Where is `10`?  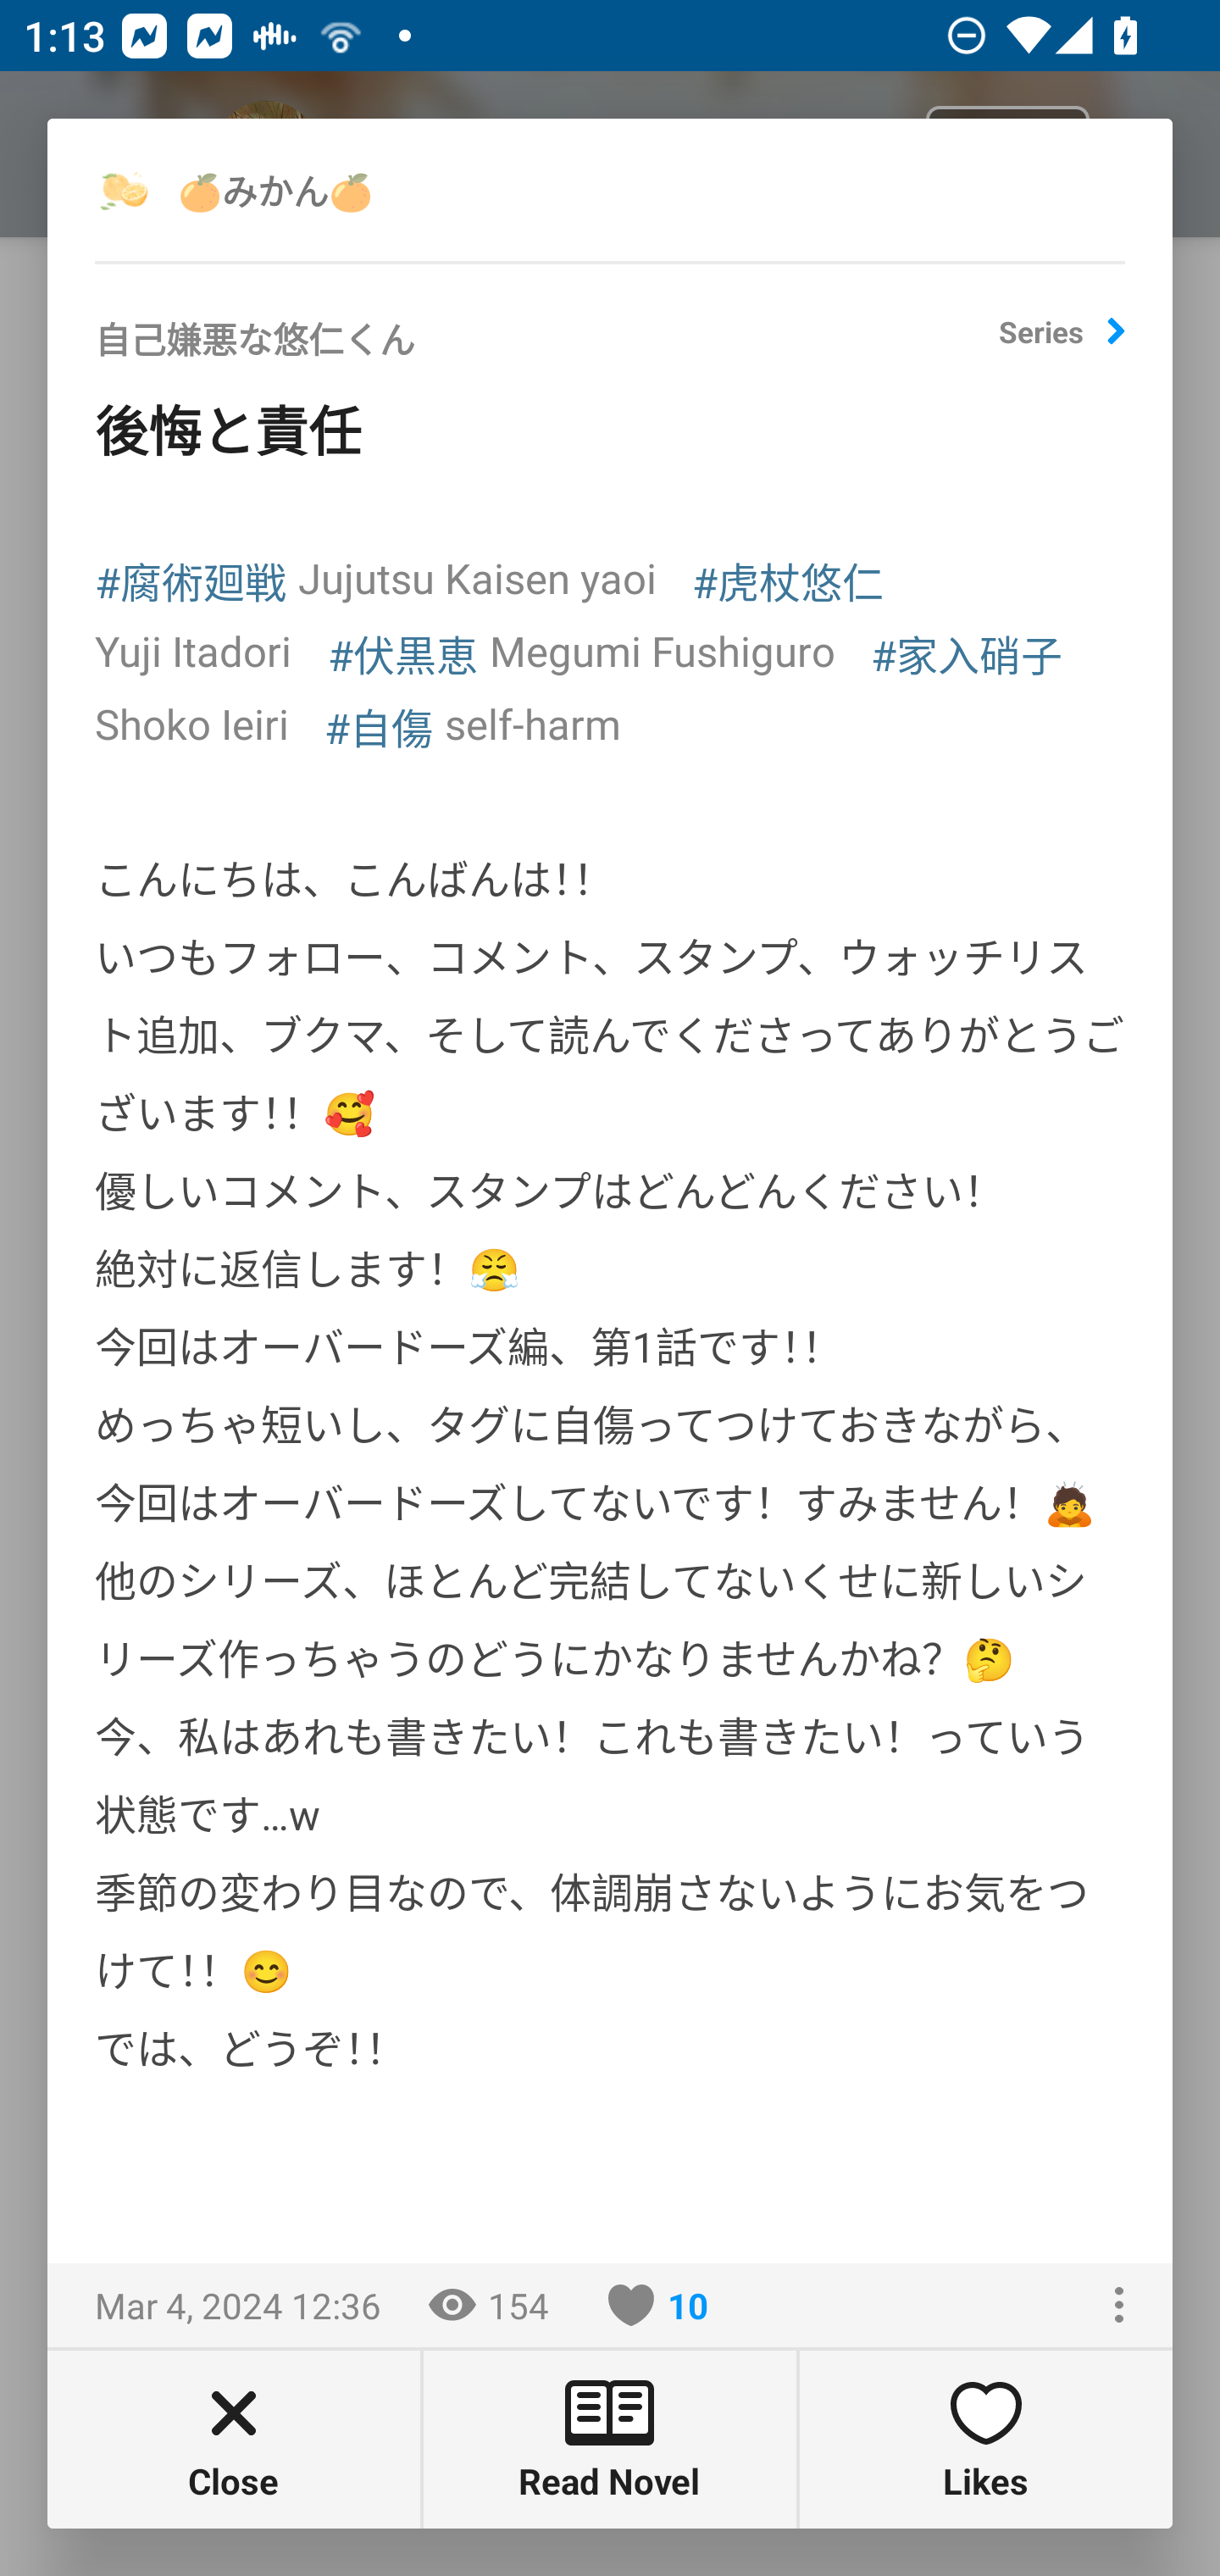 10 is located at coordinates (658, 2305).